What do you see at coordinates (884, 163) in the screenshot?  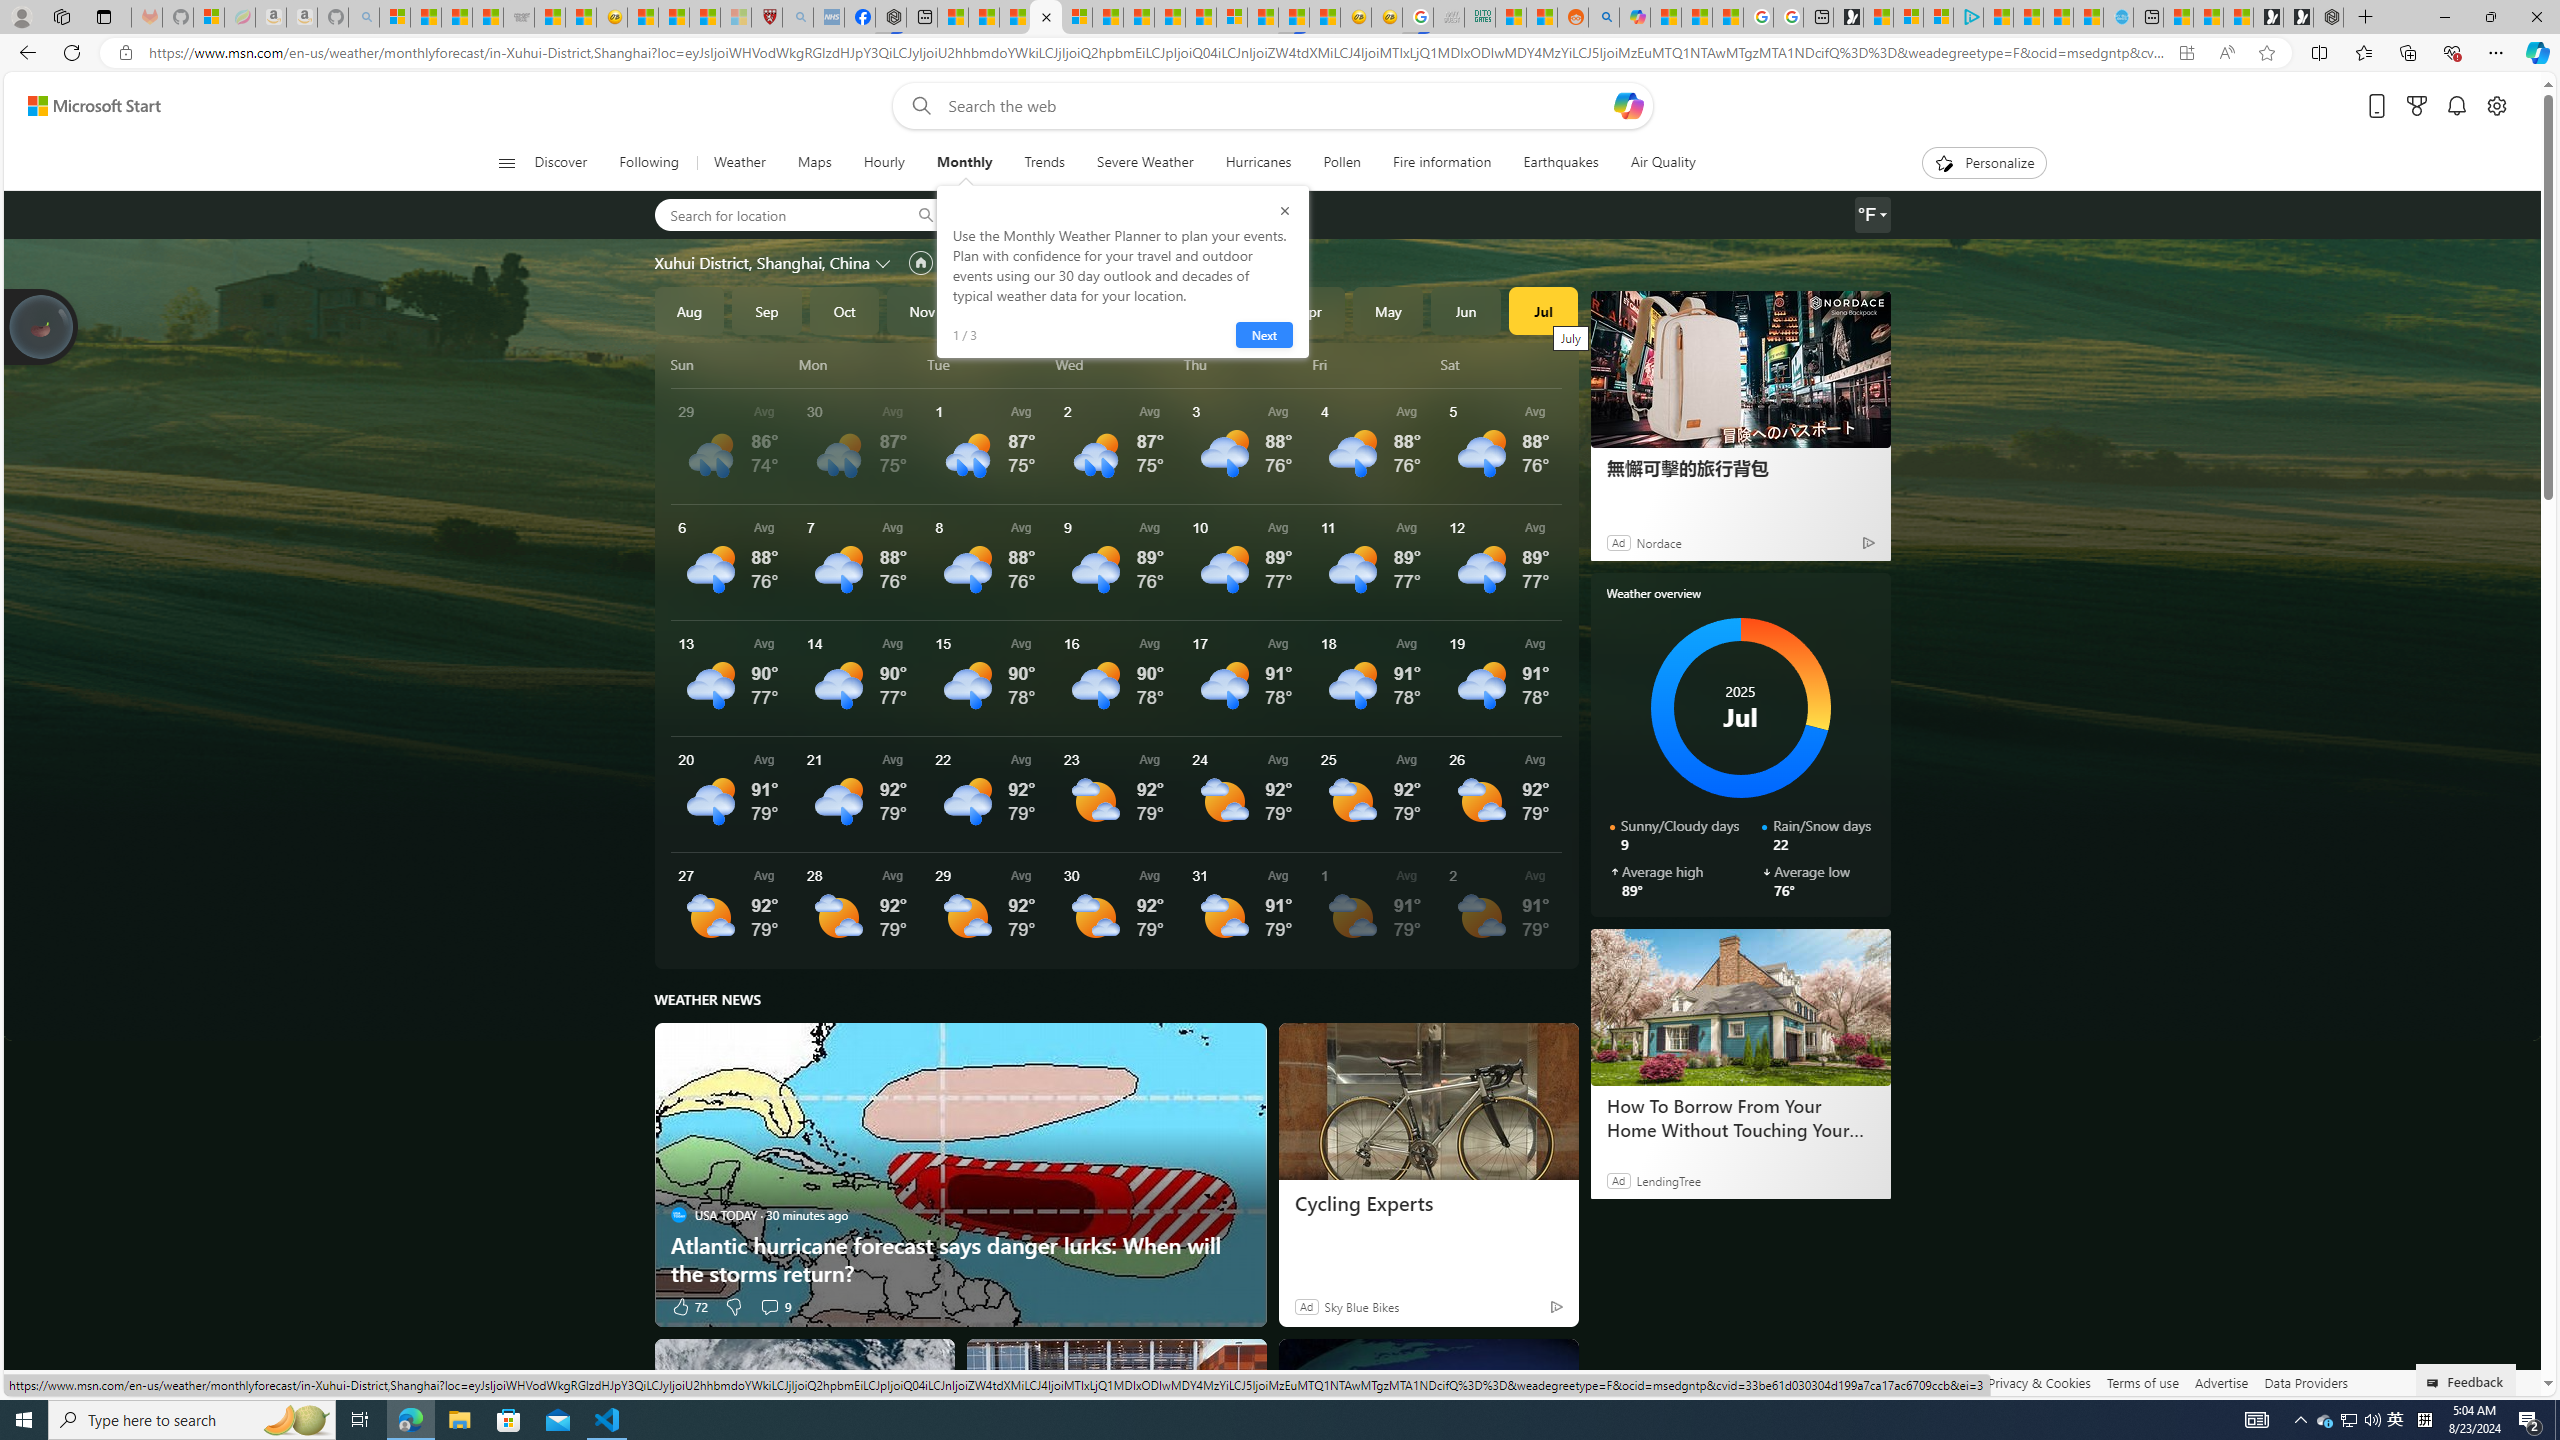 I see `Hourly` at bounding box center [884, 163].